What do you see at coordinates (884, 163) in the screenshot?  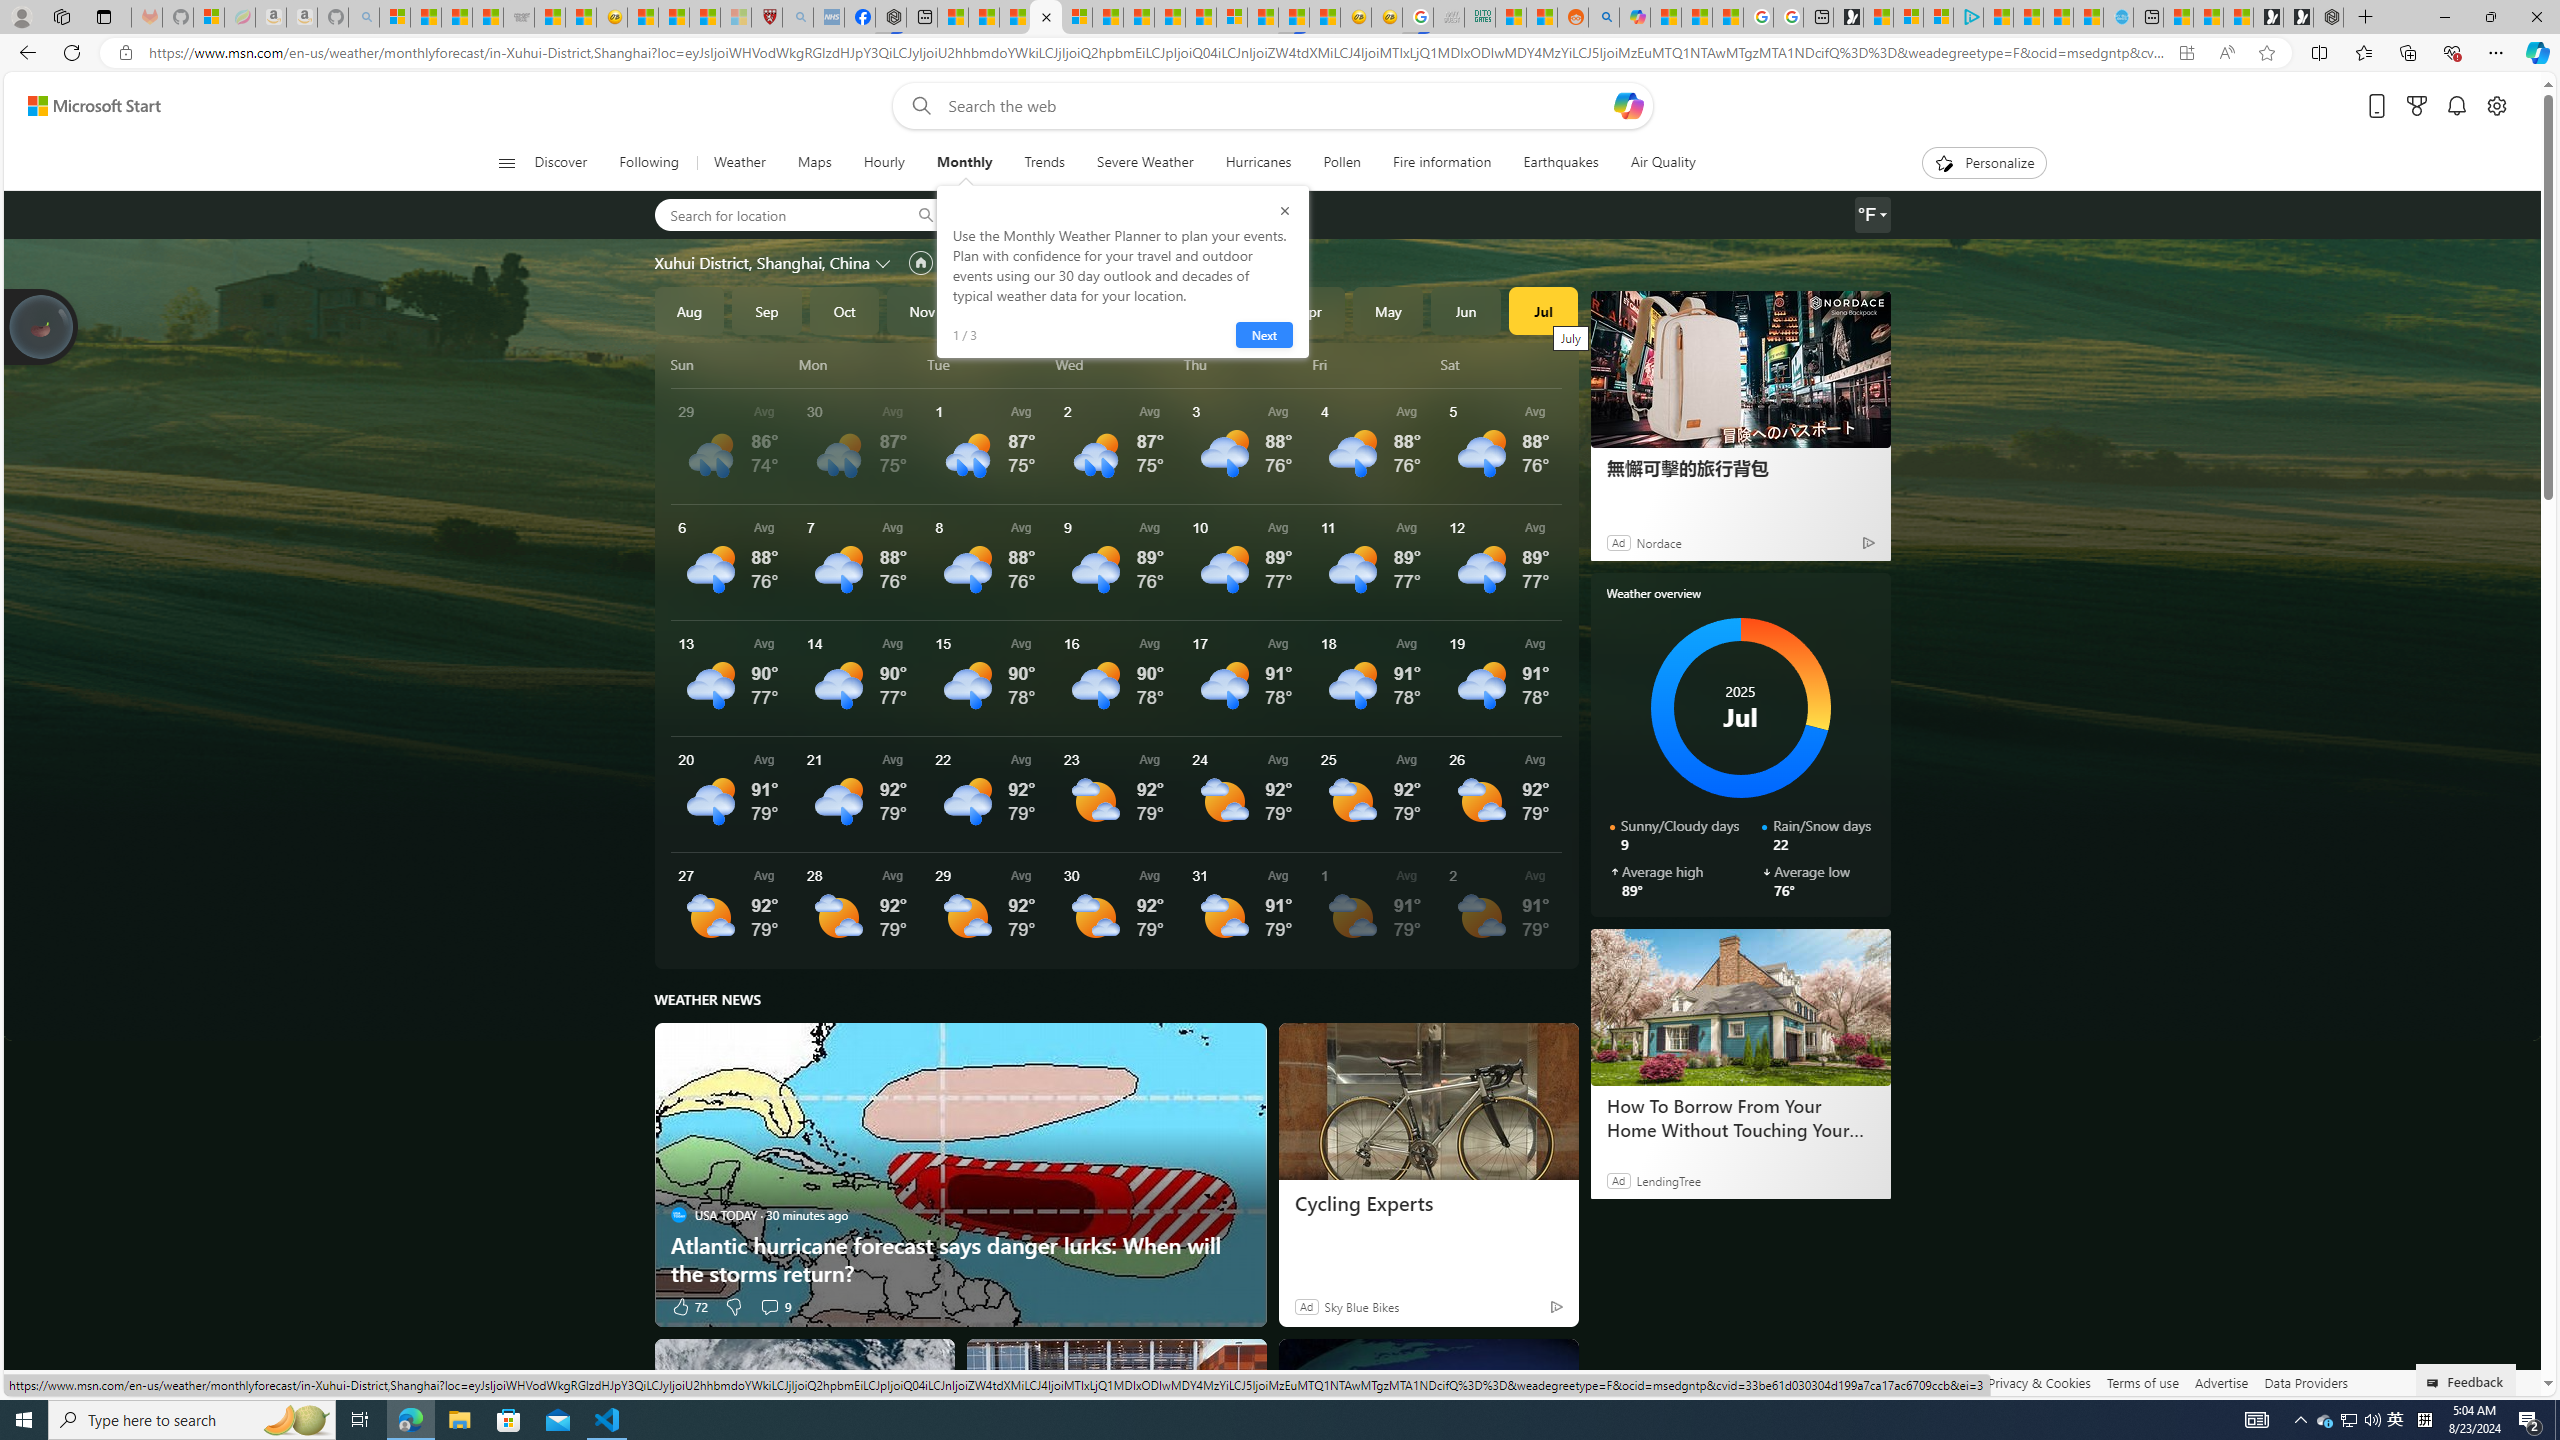 I see `Hourly` at bounding box center [884, 163].